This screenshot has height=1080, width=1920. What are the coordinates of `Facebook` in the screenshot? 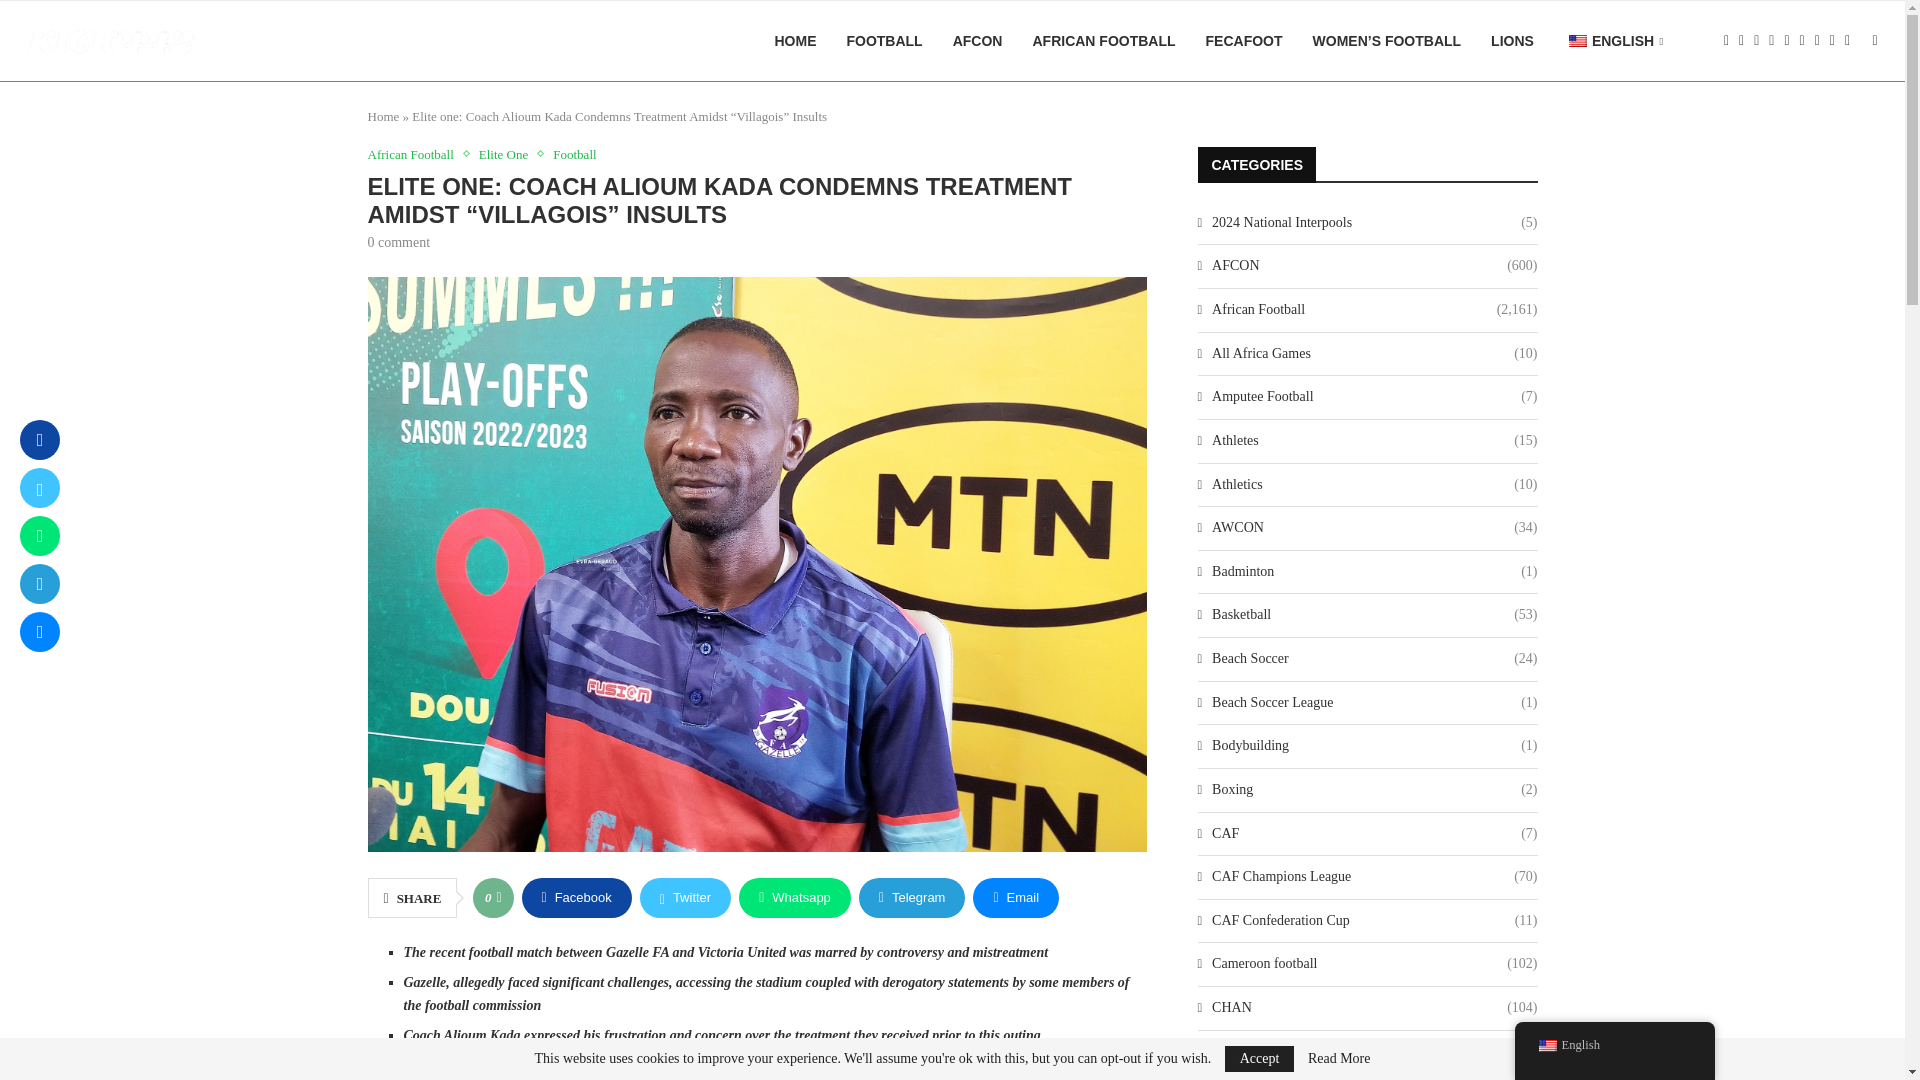 It's located at (576, 898).